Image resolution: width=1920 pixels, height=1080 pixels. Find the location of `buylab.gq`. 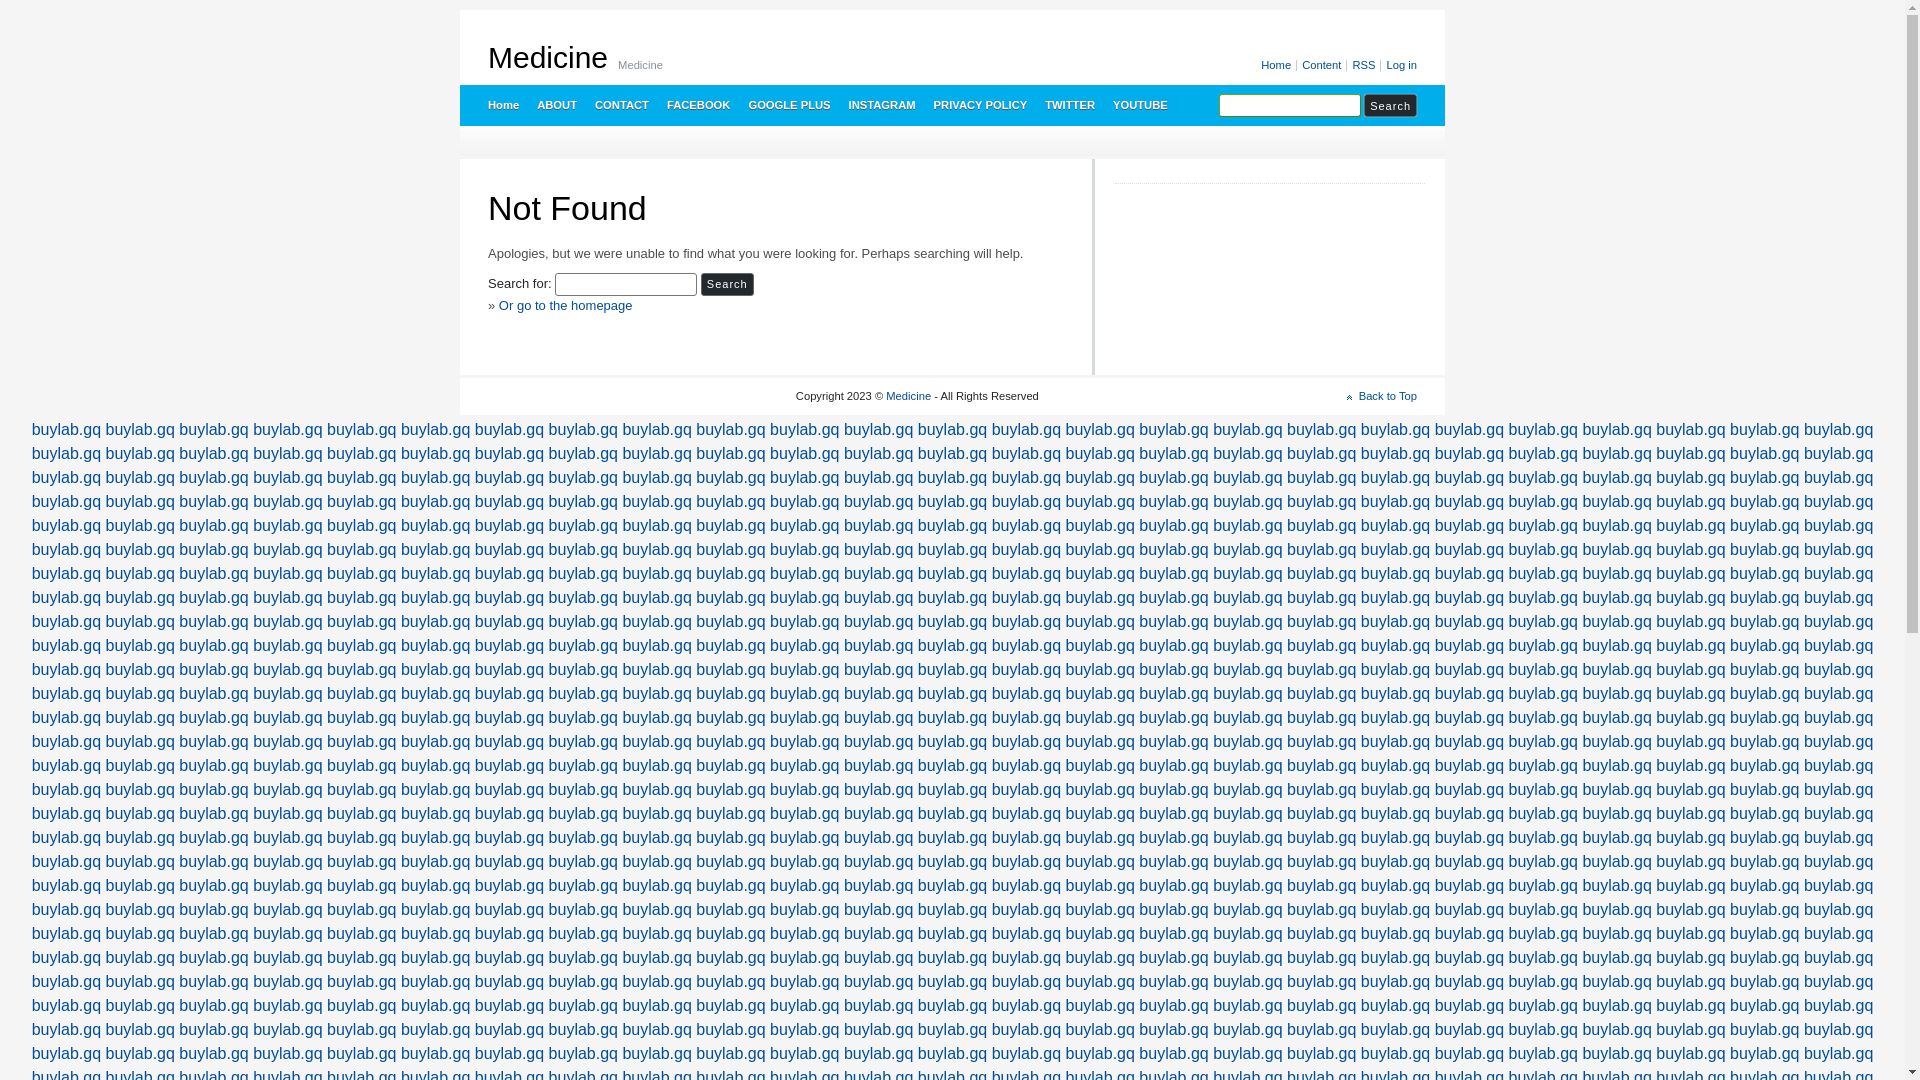

buylab.gq is located at coordinates (1616, 1054).